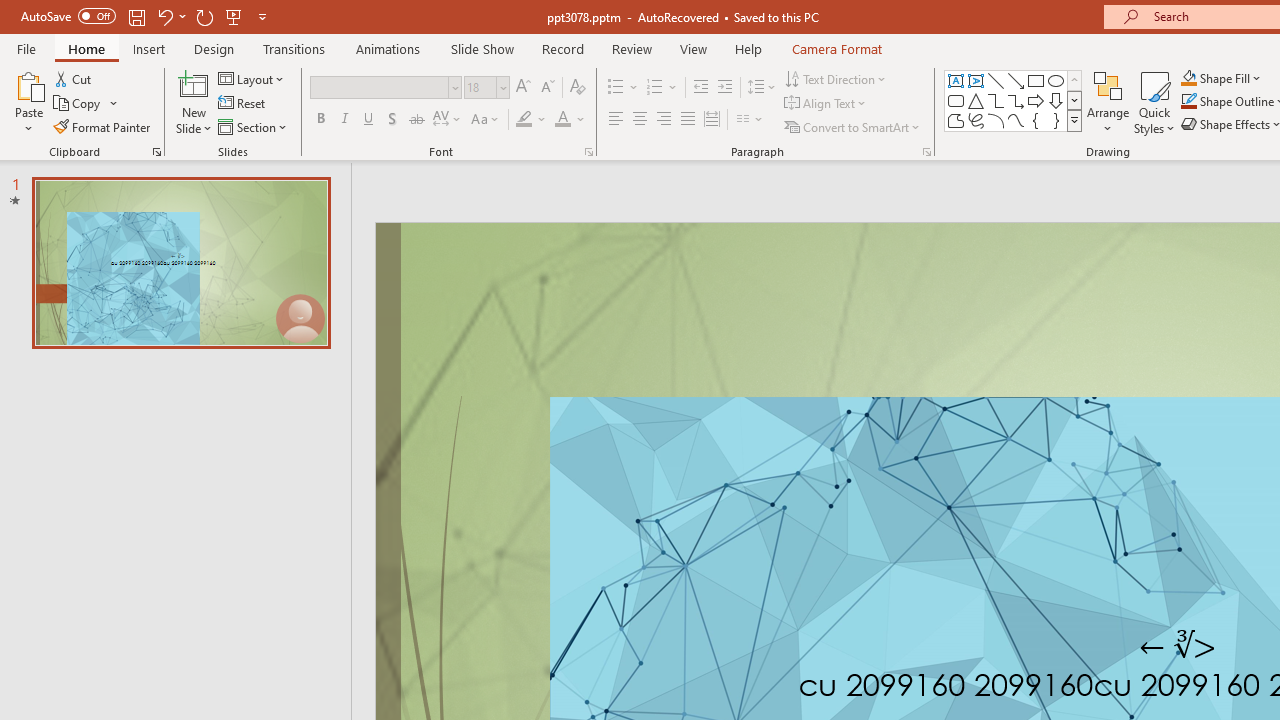 The height and width of the screenshot is (720, 1280). I want to click on Increase Font Size, so click(522, 88).